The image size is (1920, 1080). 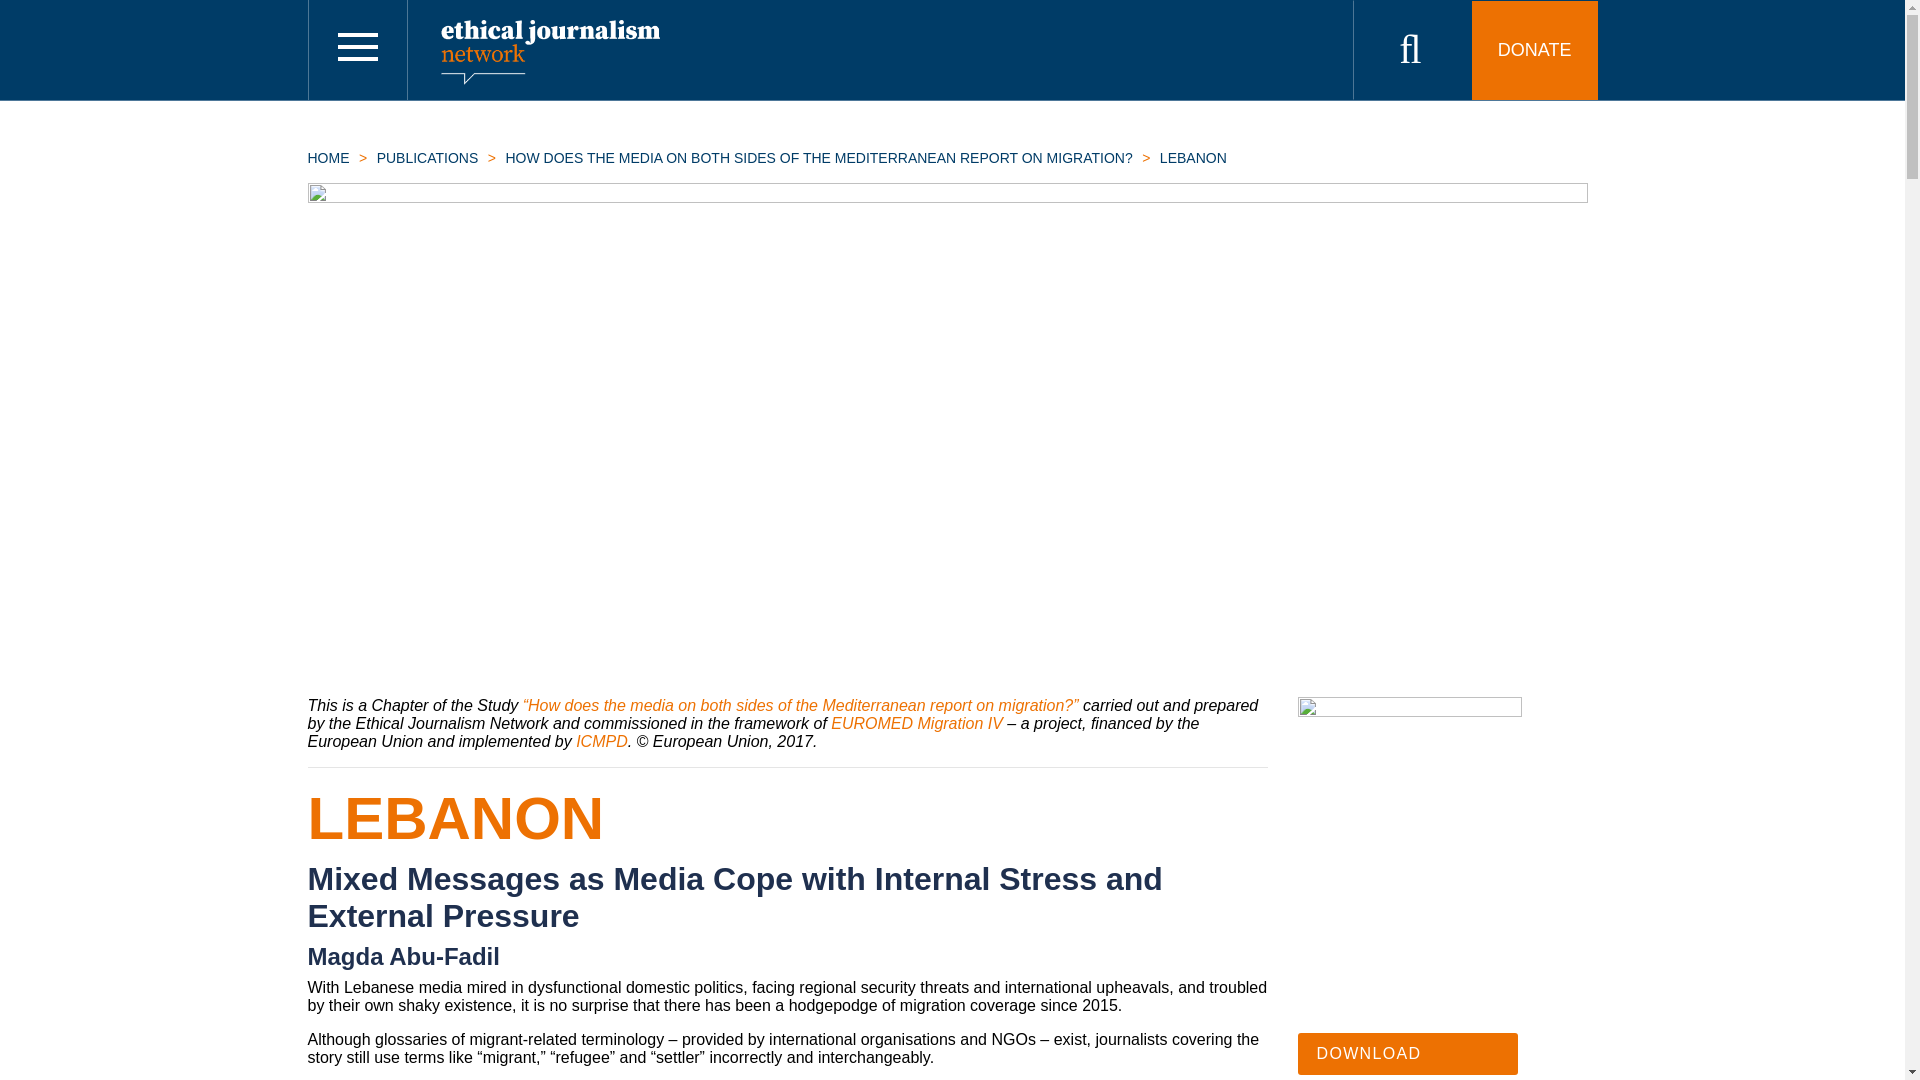 What do you see at coordinates (916, 723) in the screenshot?
I see `EUROMED Migration IV` at bounding box center [916, 723].